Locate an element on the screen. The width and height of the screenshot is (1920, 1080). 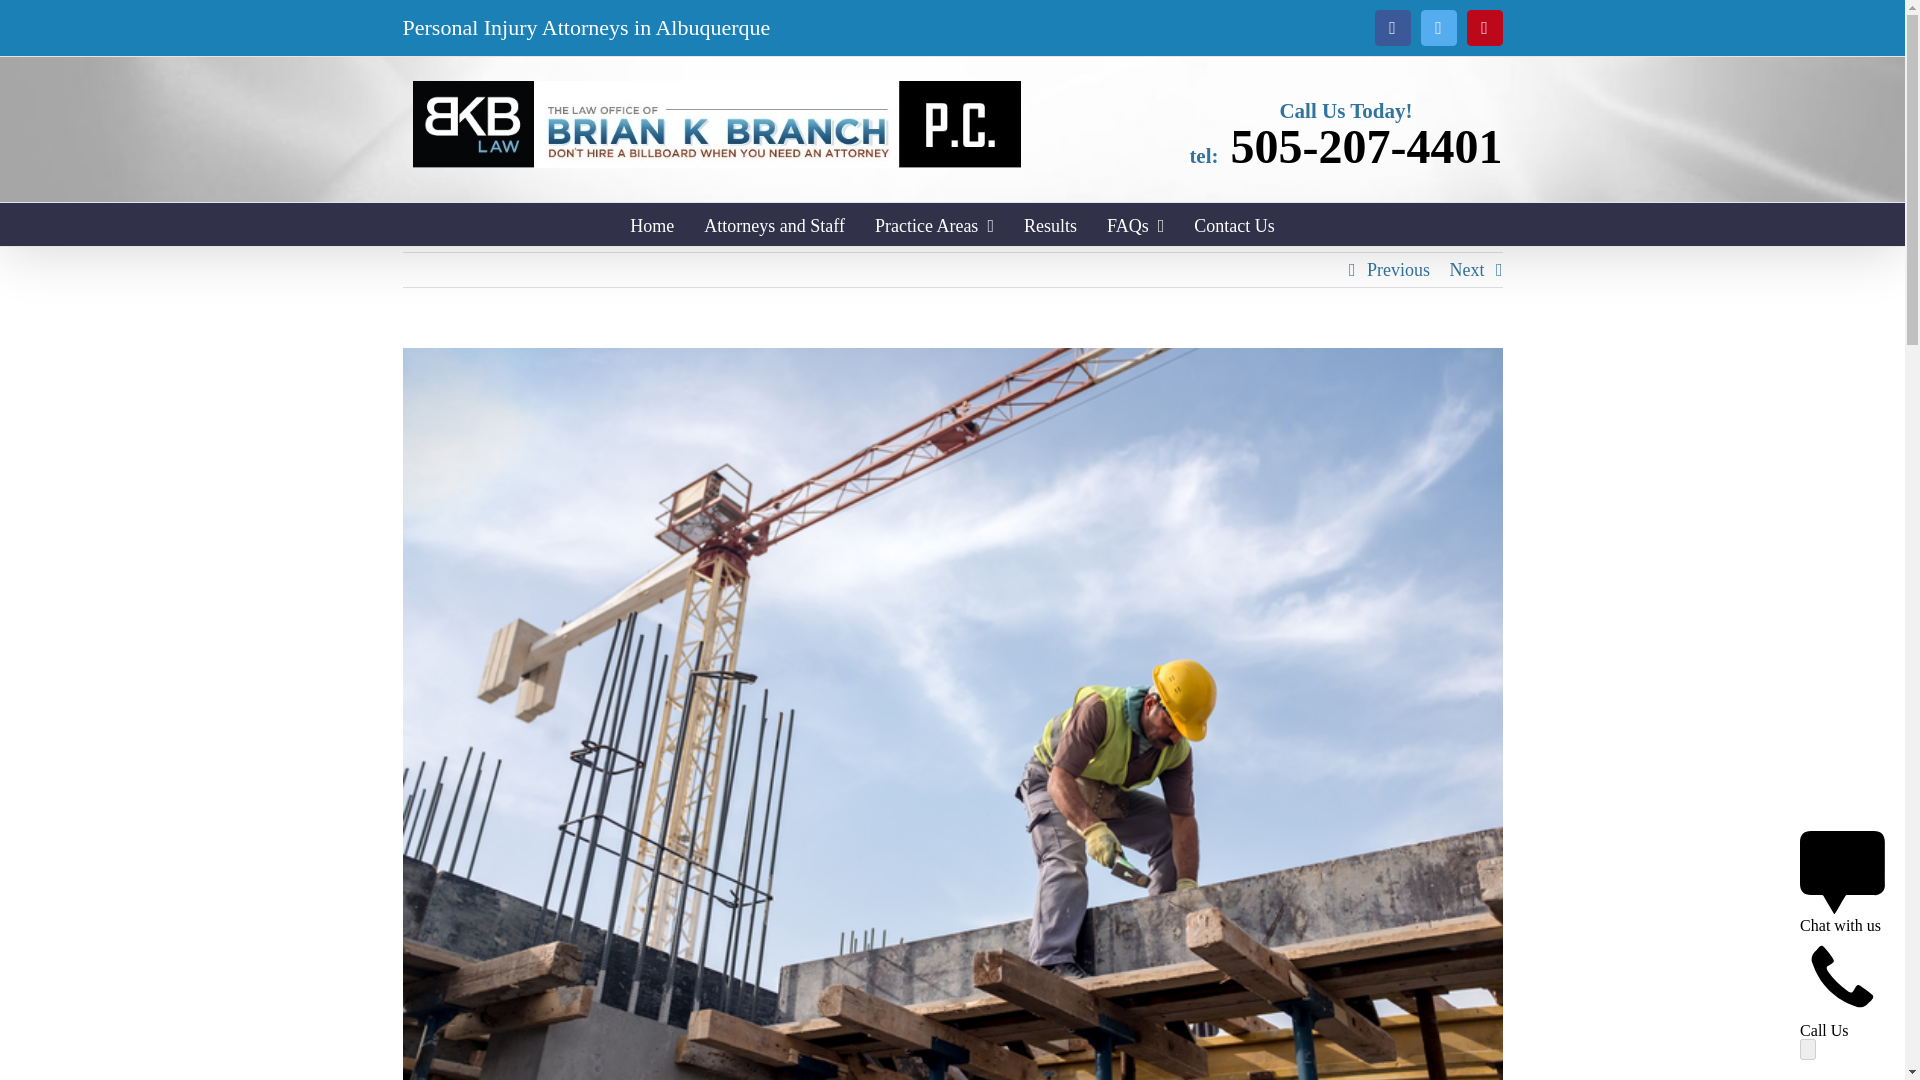
Results is located at coordinates (1050, 224).